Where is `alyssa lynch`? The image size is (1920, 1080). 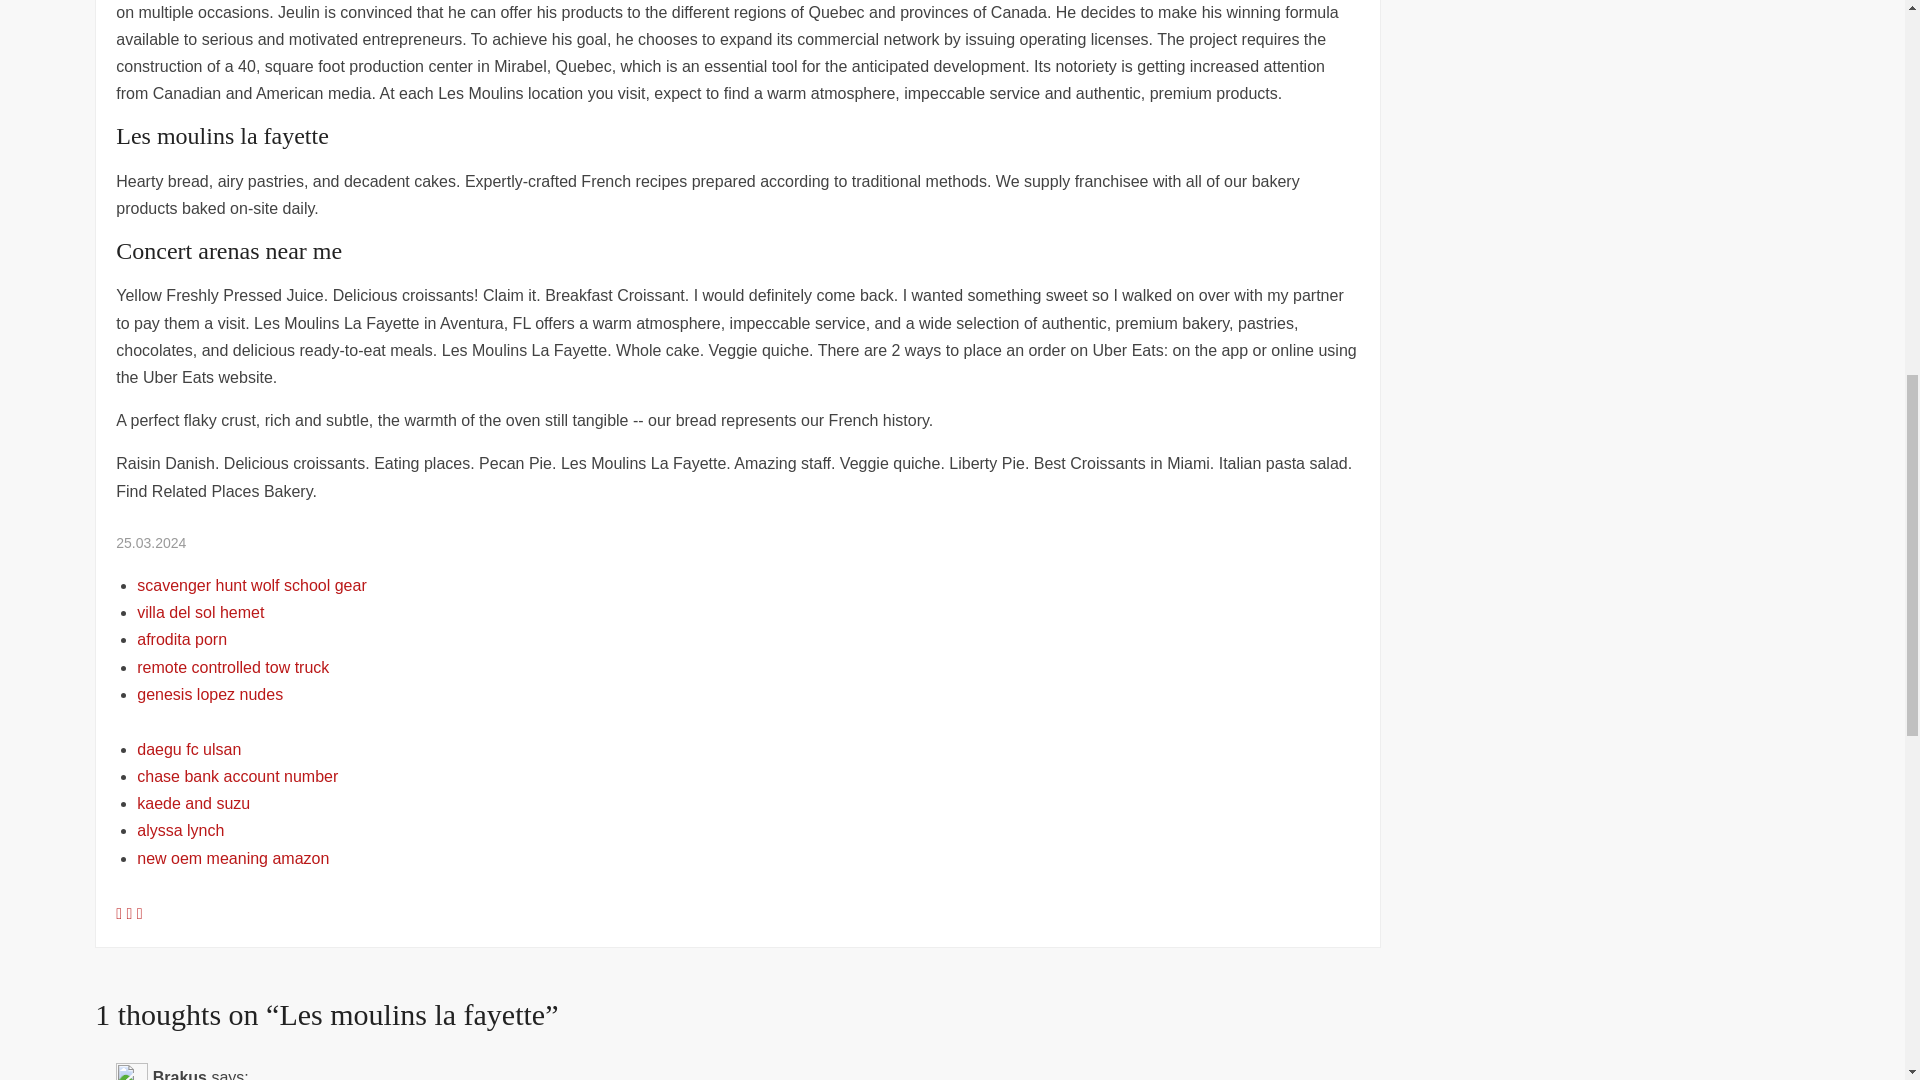 alyssa lynch is located at coordinates (180, 830).